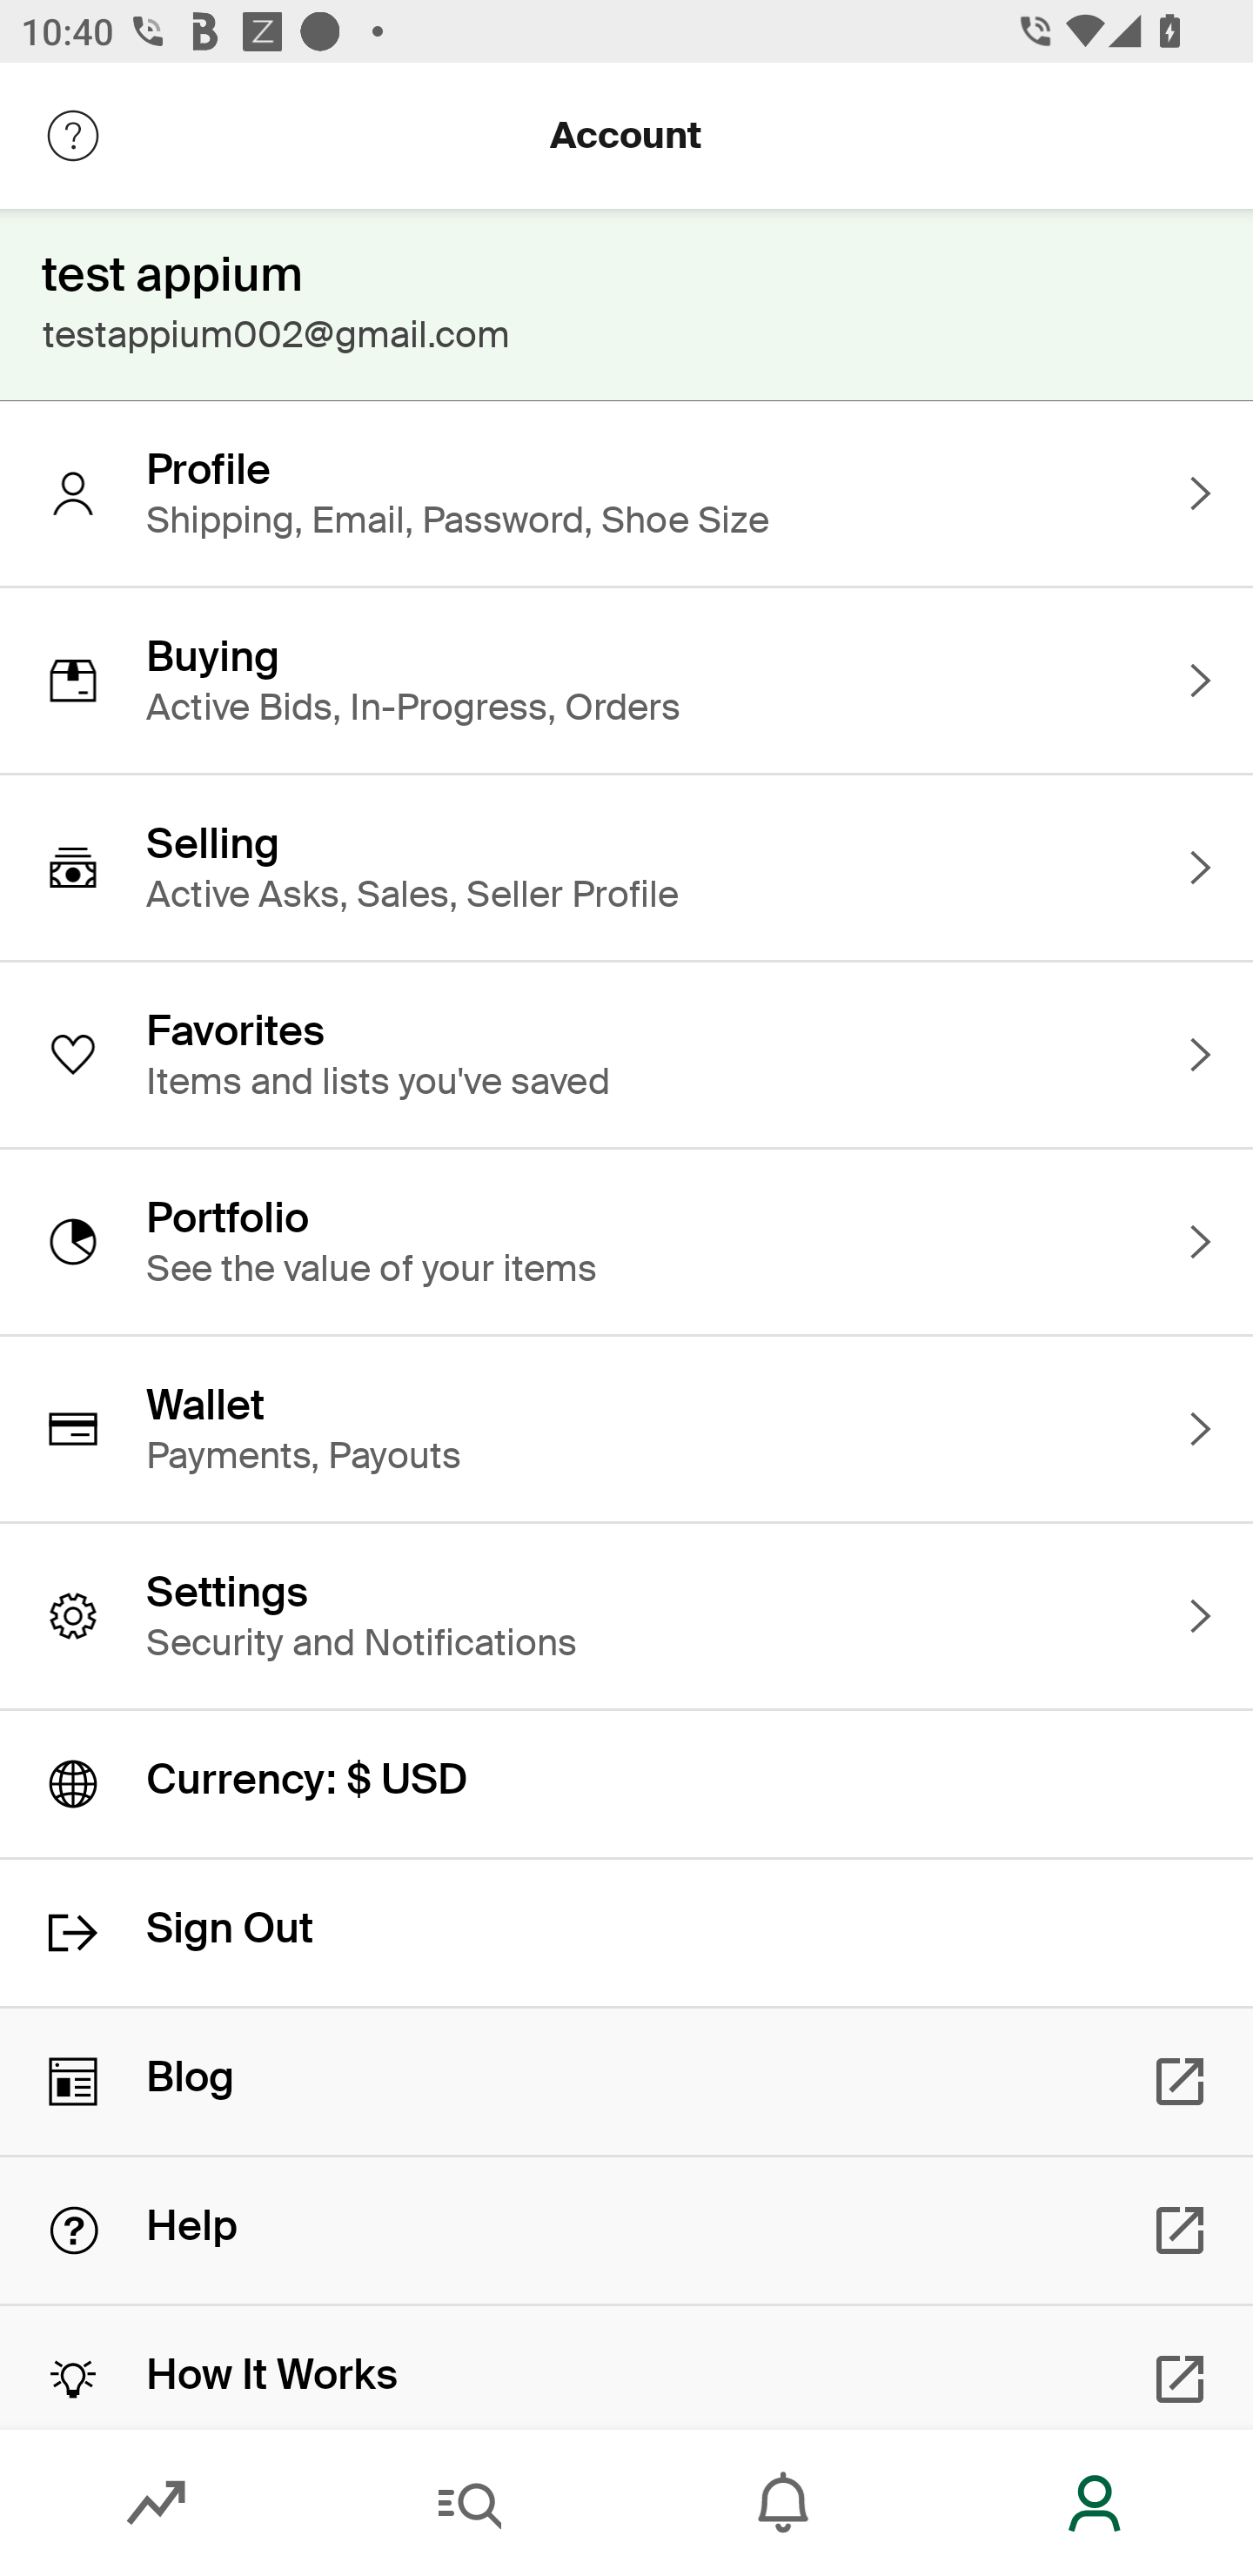 This screenshot has height=2576, width=1253. Describe the element at coordinates (626, 493) in the screenshot. I see `Profile Shipping, Email, Password, Shoe Size` at that location.